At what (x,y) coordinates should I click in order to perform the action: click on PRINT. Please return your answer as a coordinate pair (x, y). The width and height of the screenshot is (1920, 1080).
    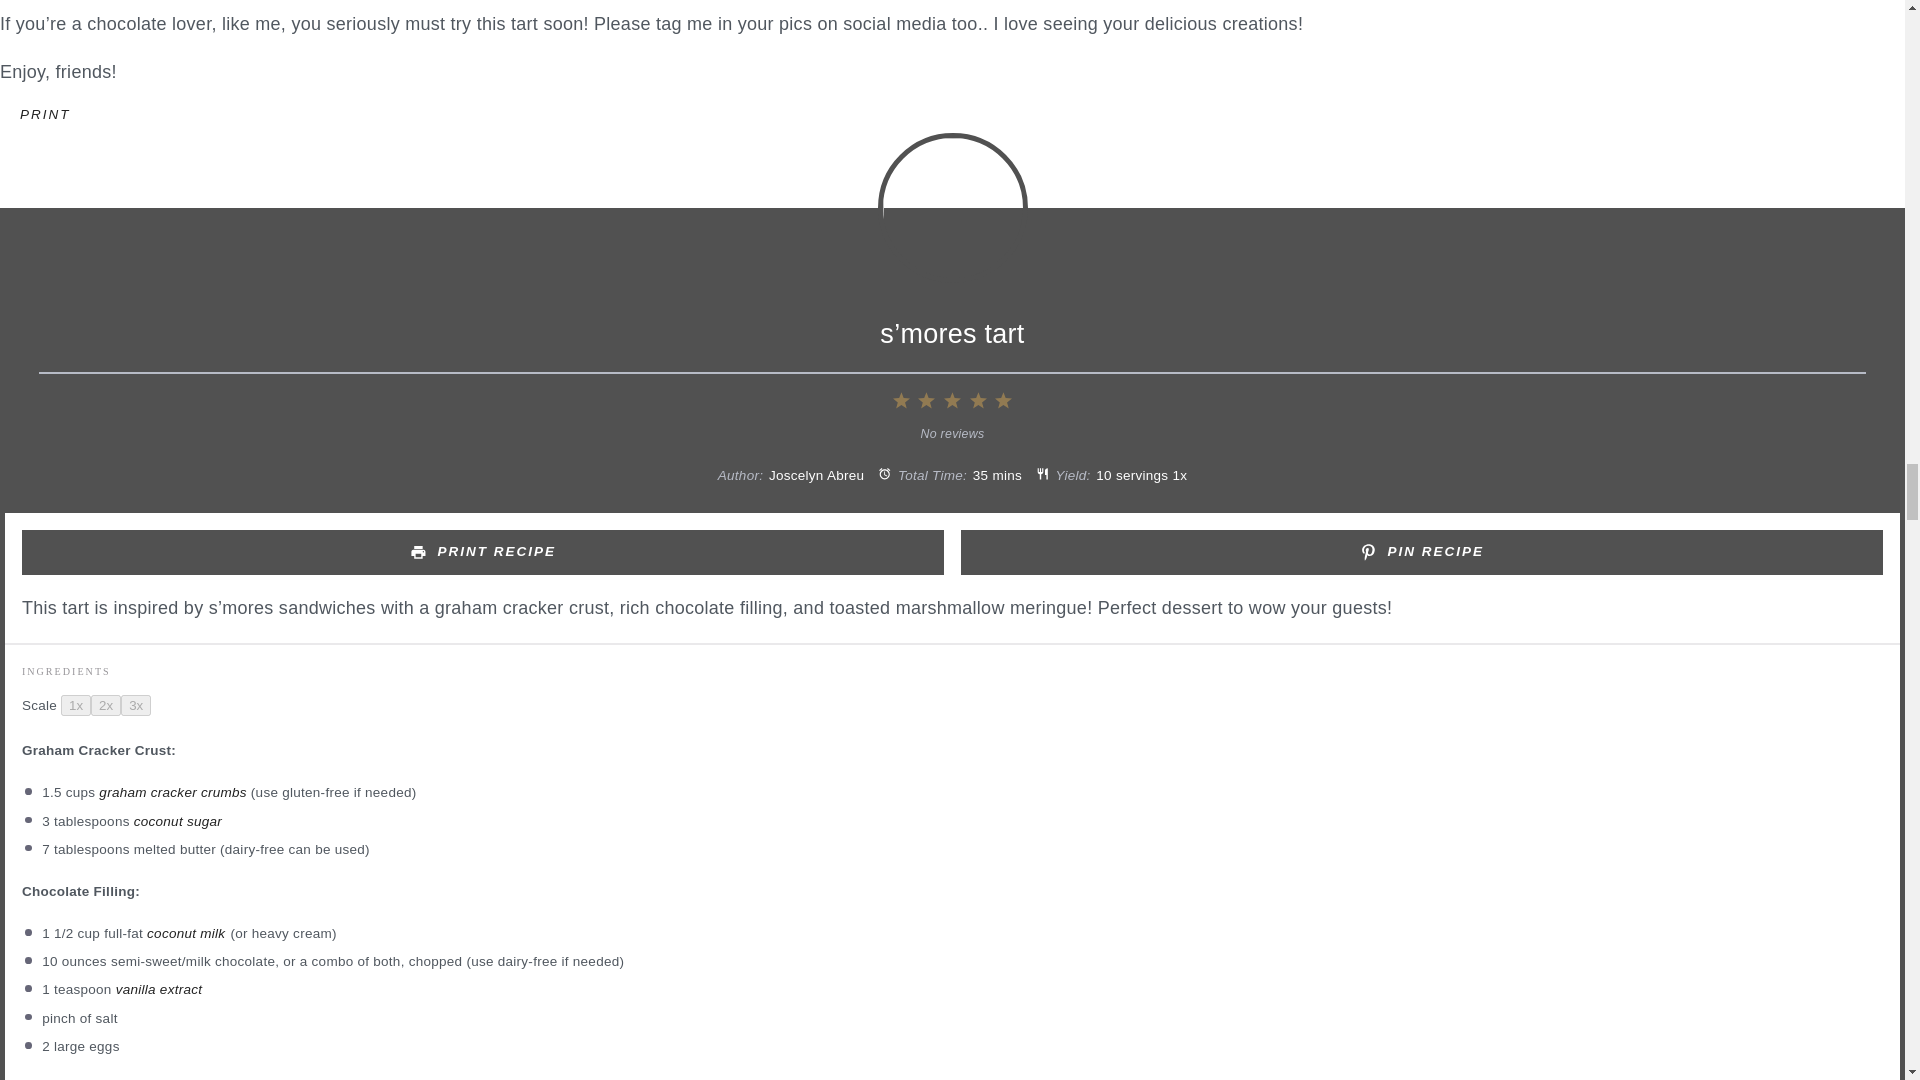
    Looking at the image, I should click on (45, 114).